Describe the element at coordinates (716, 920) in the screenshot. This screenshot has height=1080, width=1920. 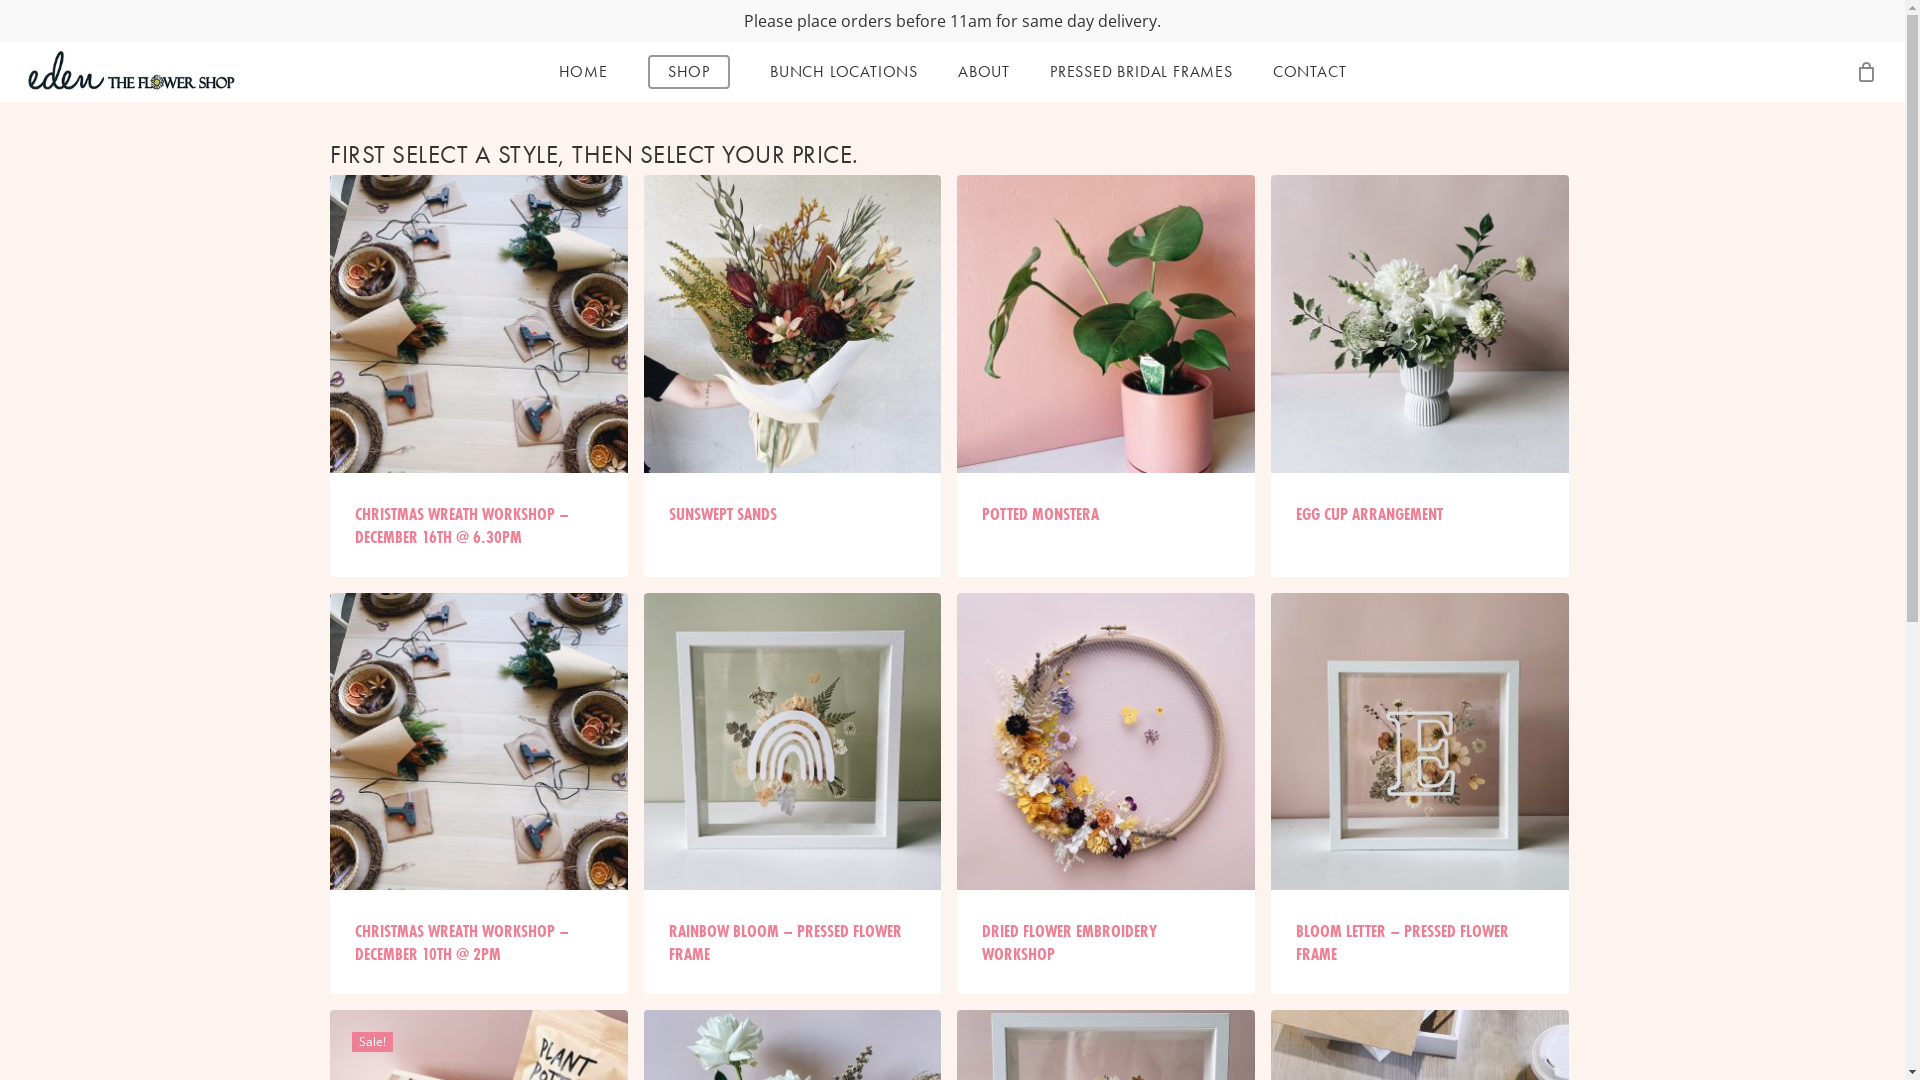
I see `Tiarni + Ben` at that location.